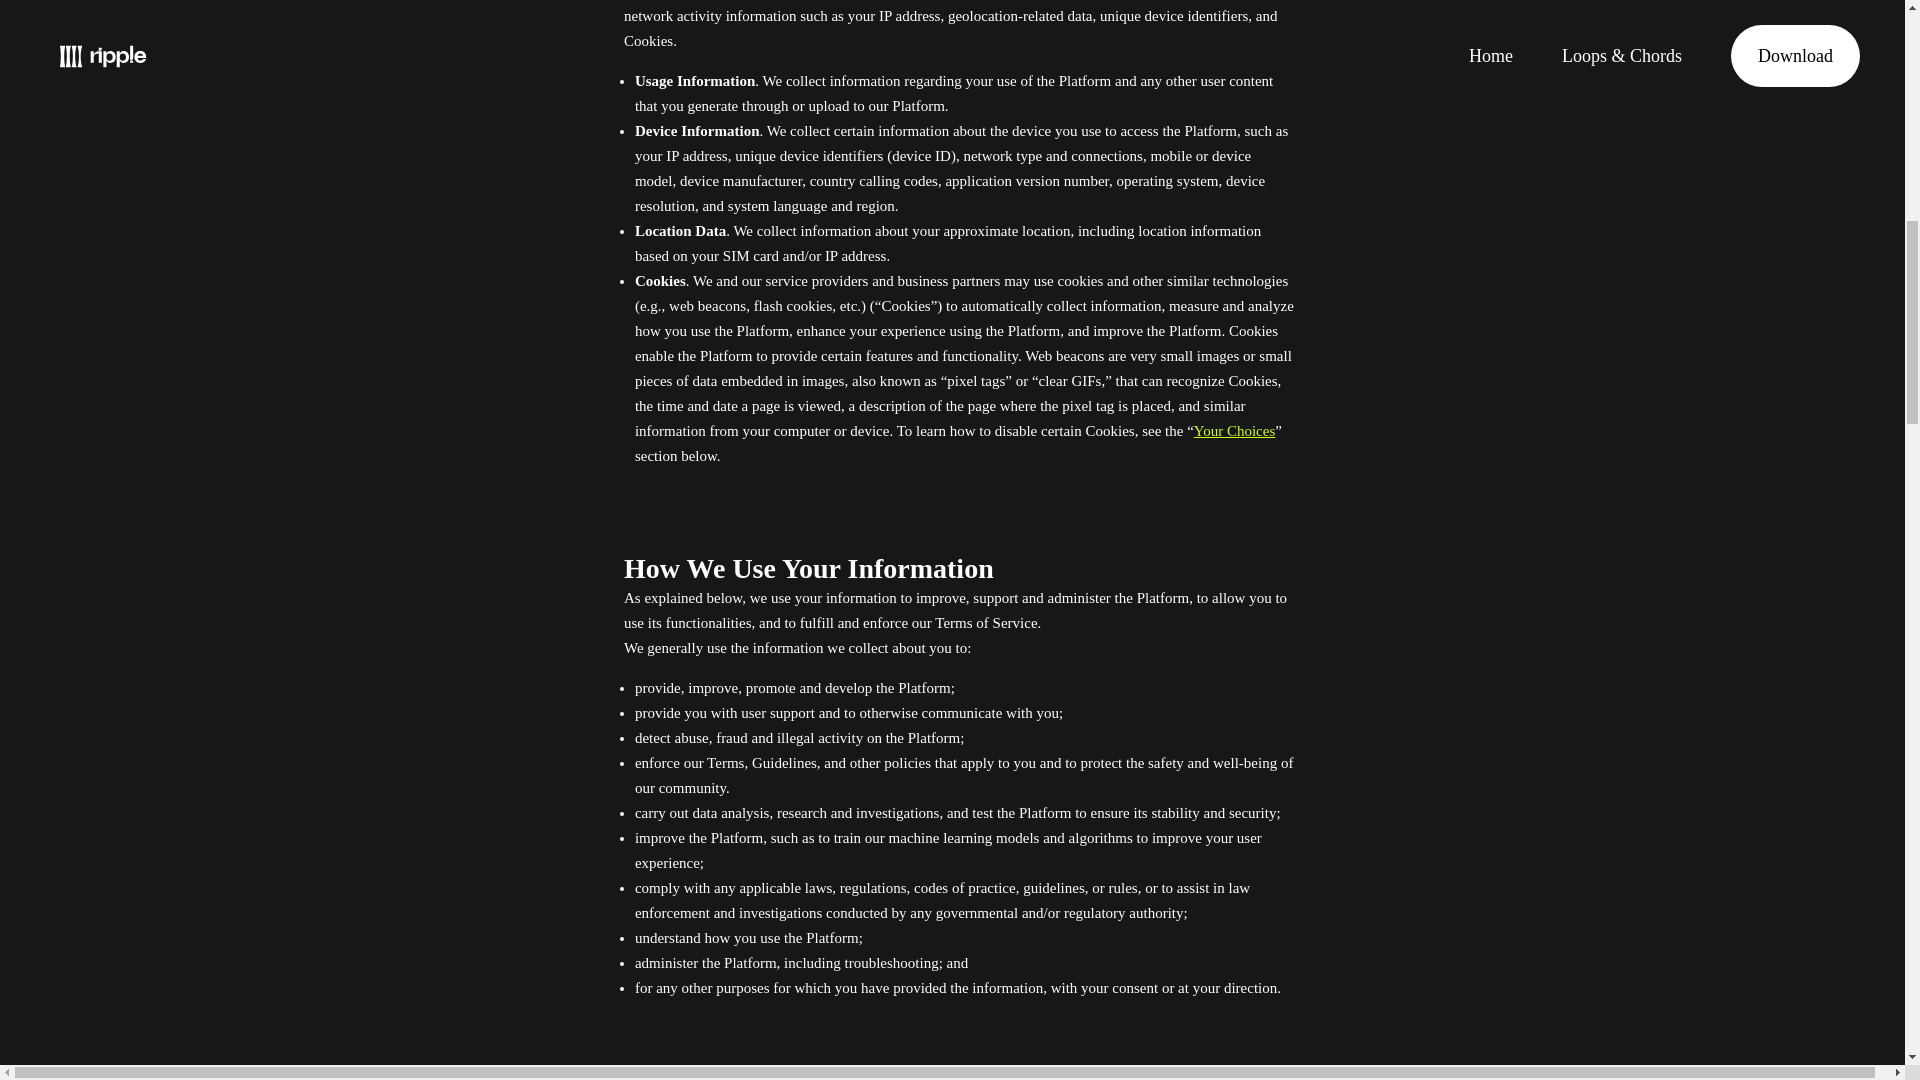 This screenshot has height=1080, width=1920. Describe the element at coordinates (1234, 430) in the screenshot. I see `Your Choices` at that location.